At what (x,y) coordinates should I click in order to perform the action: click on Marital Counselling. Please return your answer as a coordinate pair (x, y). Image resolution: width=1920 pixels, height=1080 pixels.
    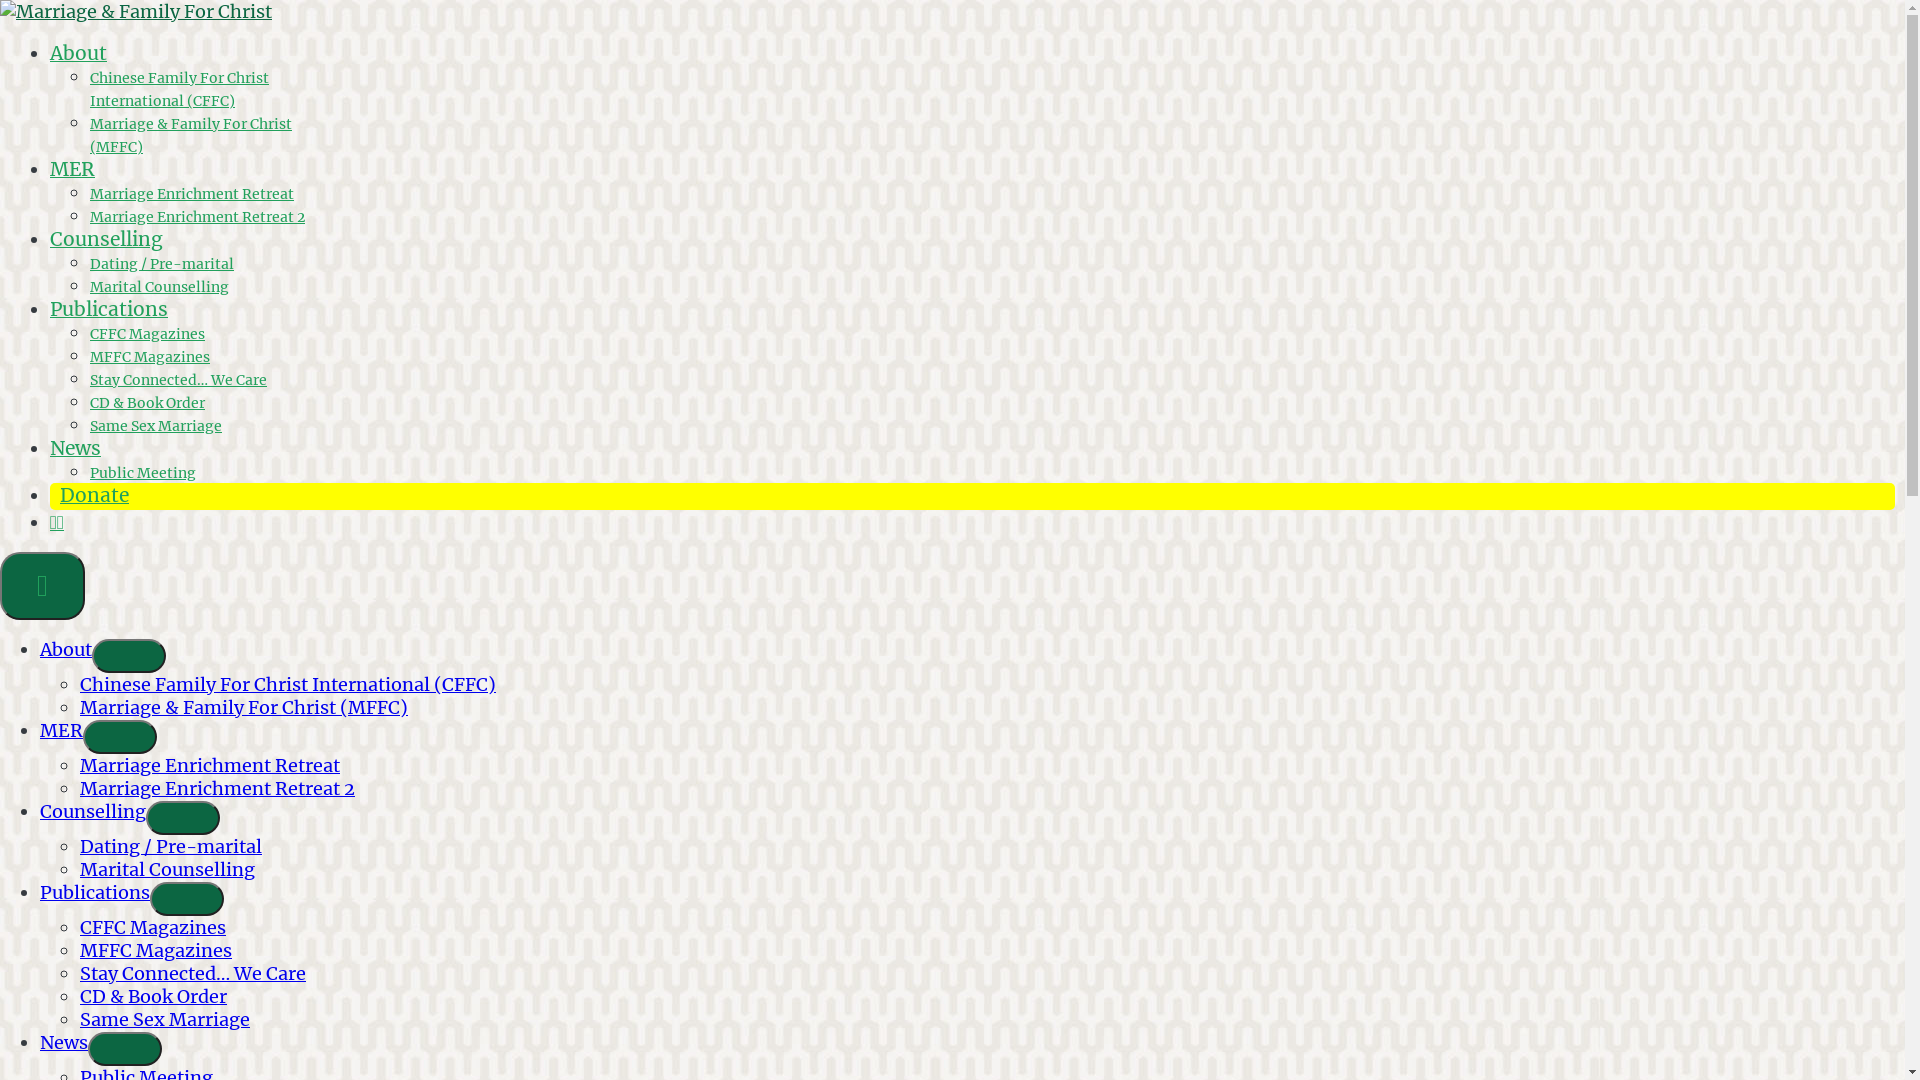
    Looking at the image, I should click on (160, 287).